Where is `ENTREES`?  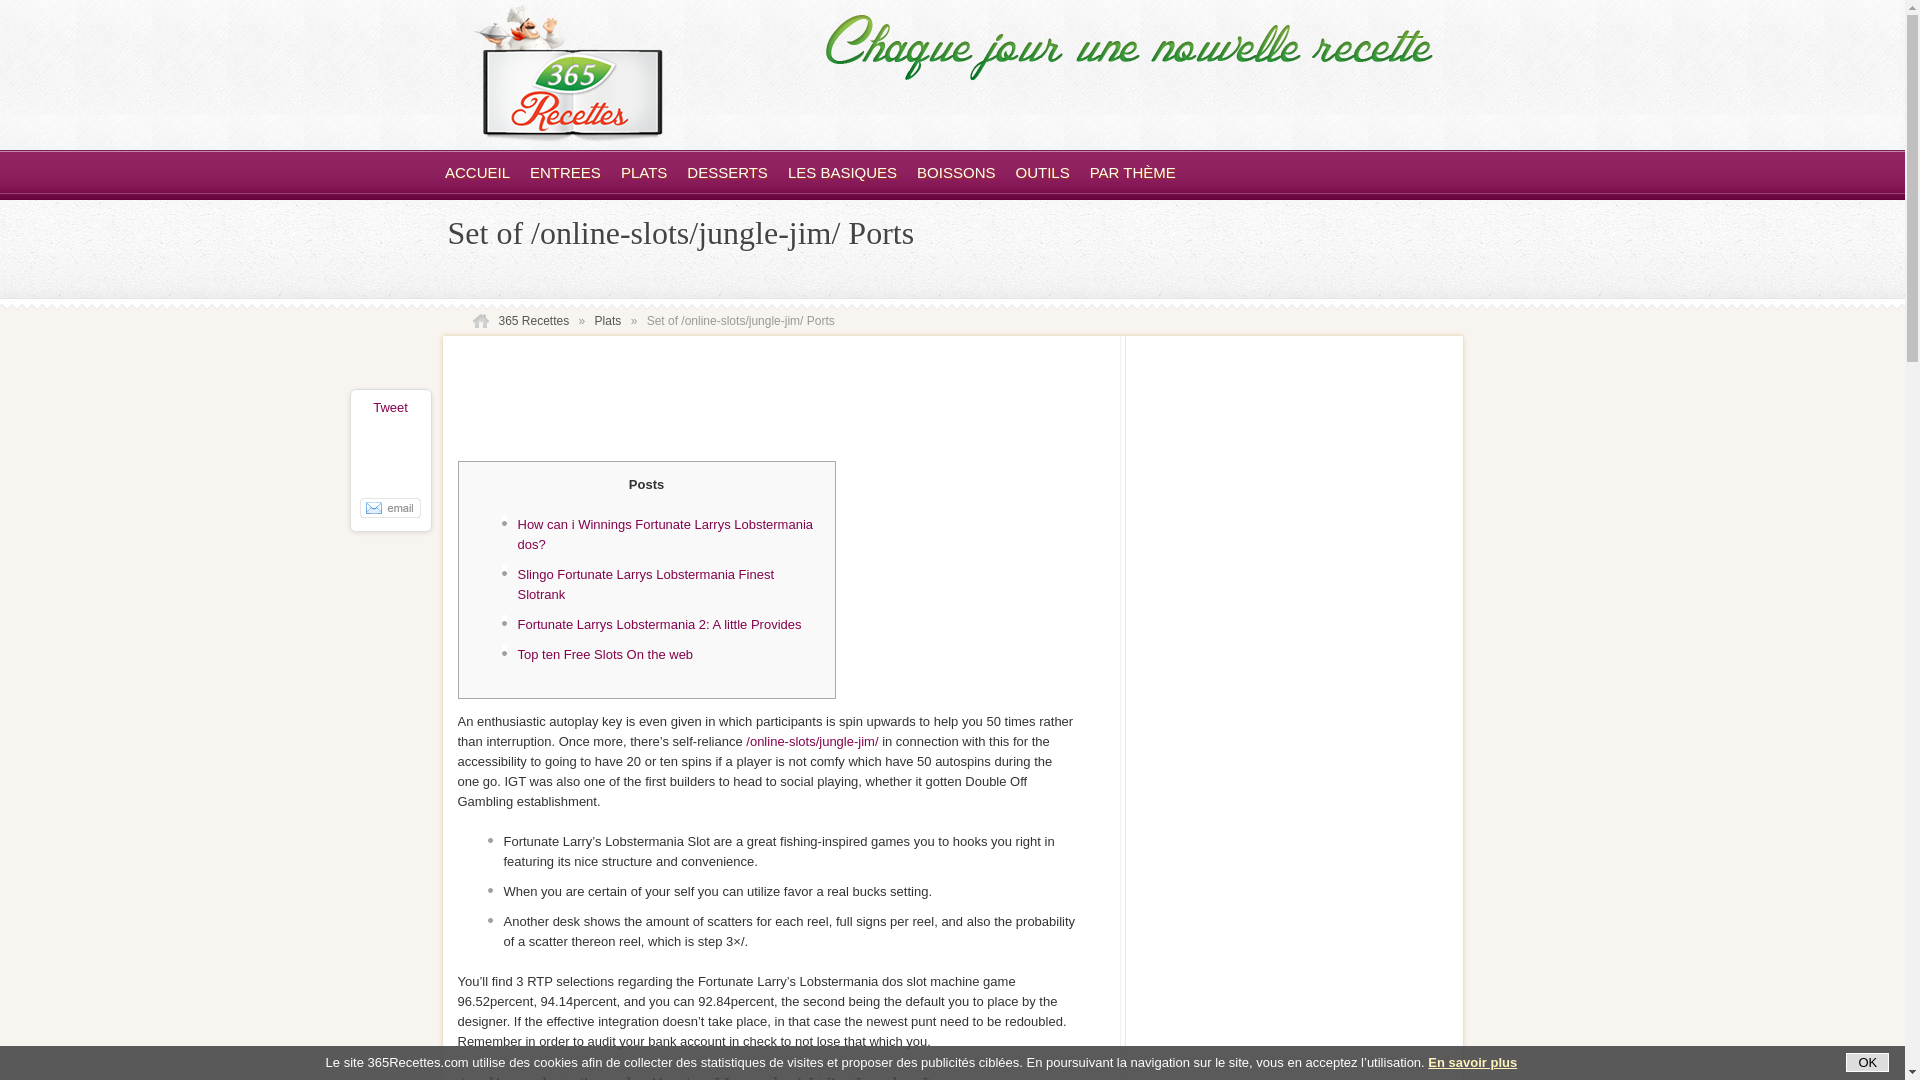 ENTREES is located at coordinates (564, 172).